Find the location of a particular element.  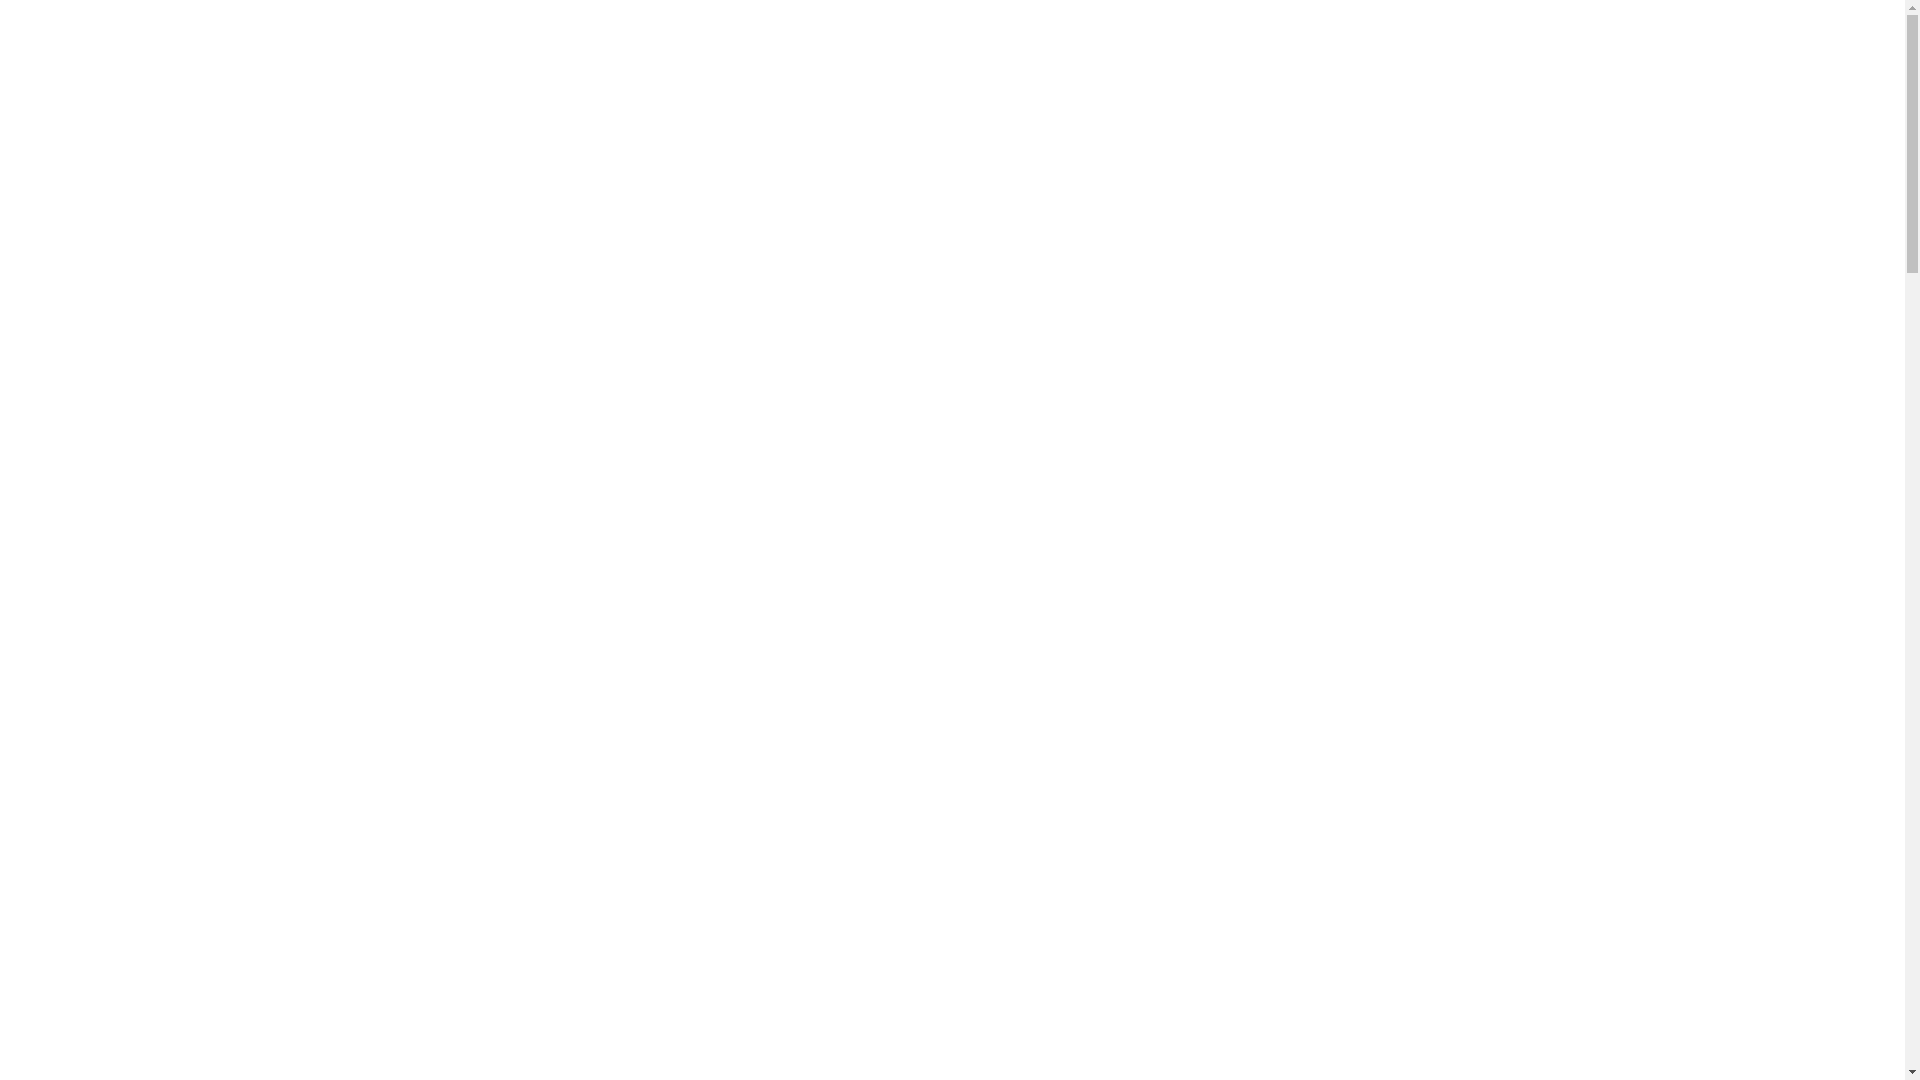

CONTACT is located at coordinates (92, 704).